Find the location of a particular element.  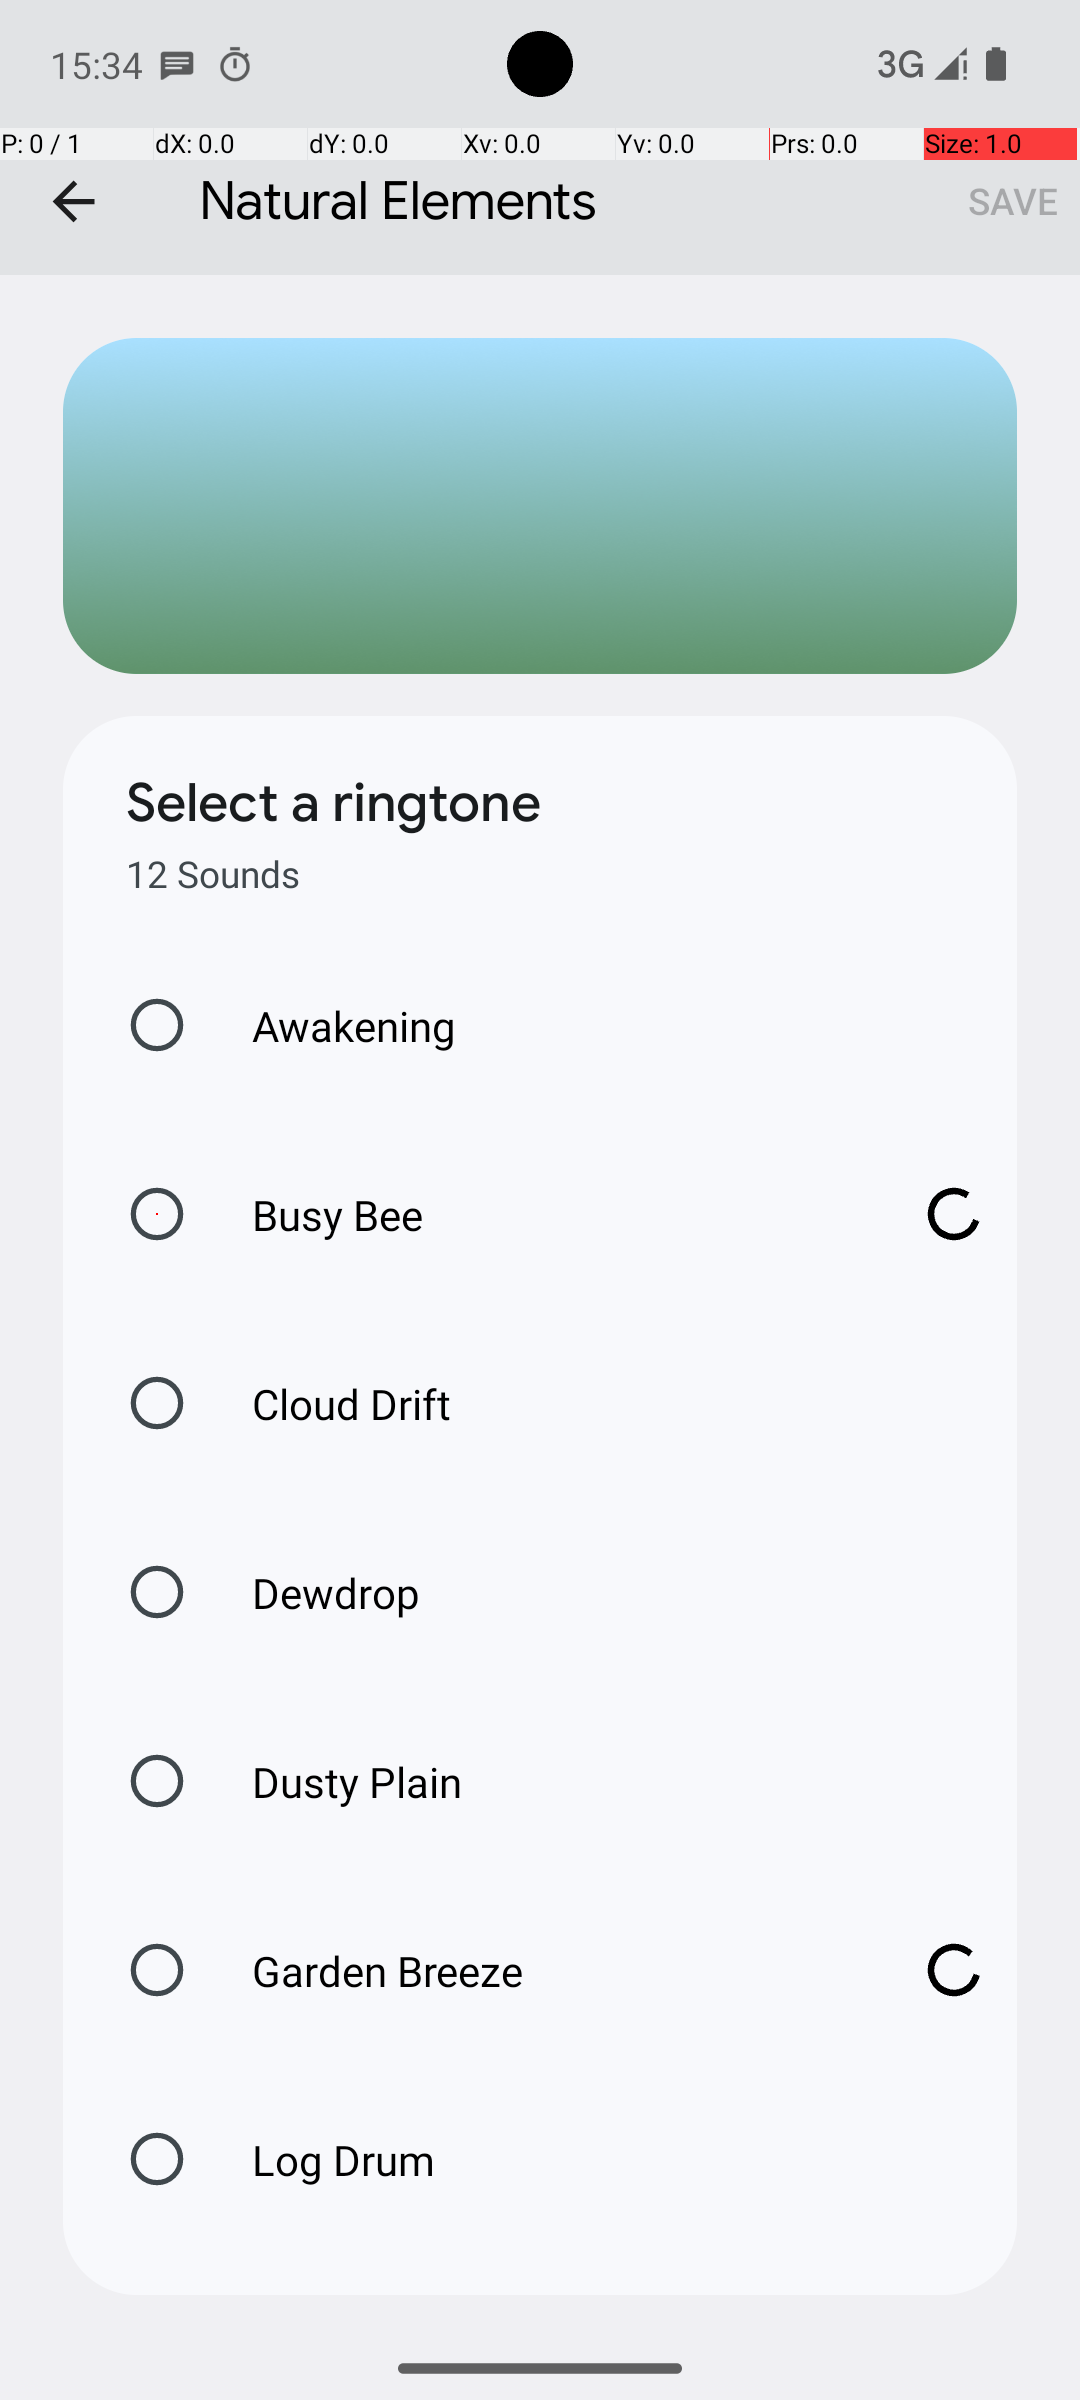

Dusty Plain is located at coordinates (336, 1782).